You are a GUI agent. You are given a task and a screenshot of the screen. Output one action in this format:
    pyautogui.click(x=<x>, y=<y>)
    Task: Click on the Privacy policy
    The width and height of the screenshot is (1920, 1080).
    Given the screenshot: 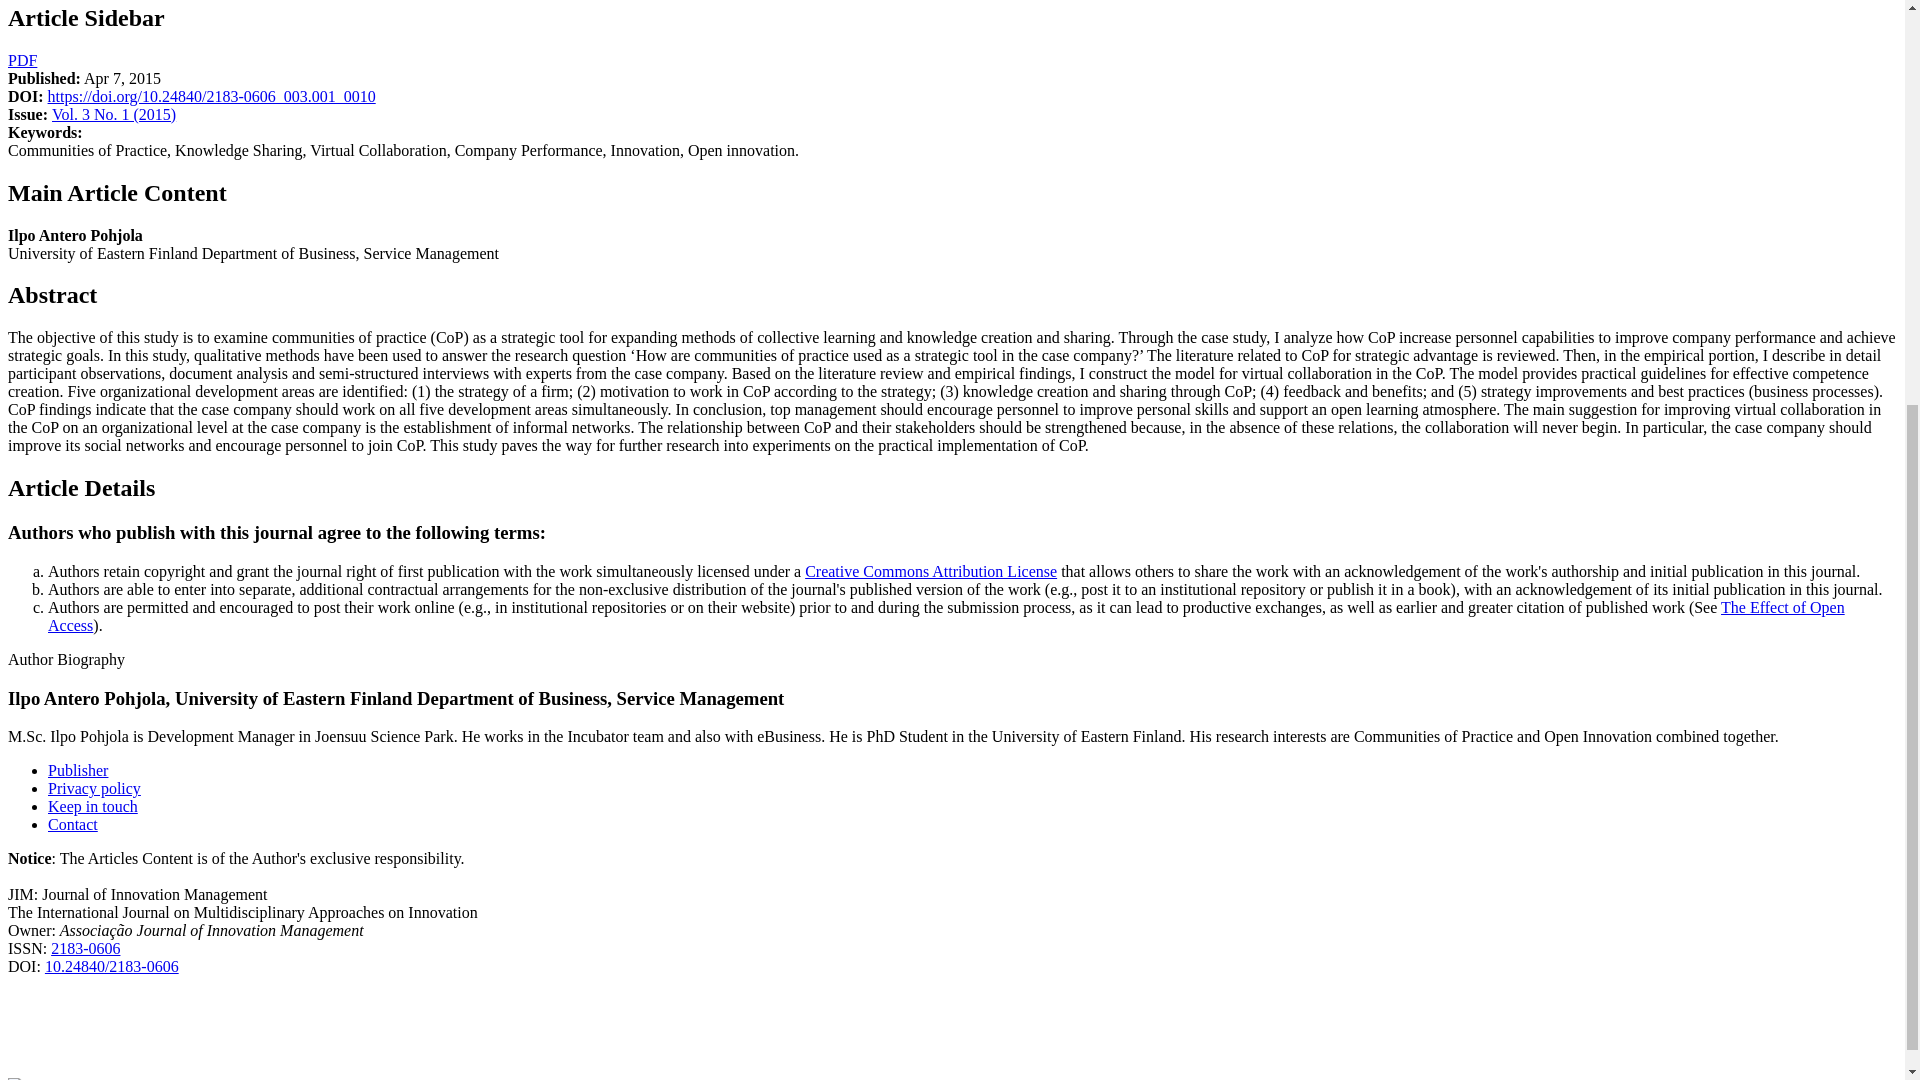 What is the action you would take?
    pyautogui.click(x=94, y=788)
    